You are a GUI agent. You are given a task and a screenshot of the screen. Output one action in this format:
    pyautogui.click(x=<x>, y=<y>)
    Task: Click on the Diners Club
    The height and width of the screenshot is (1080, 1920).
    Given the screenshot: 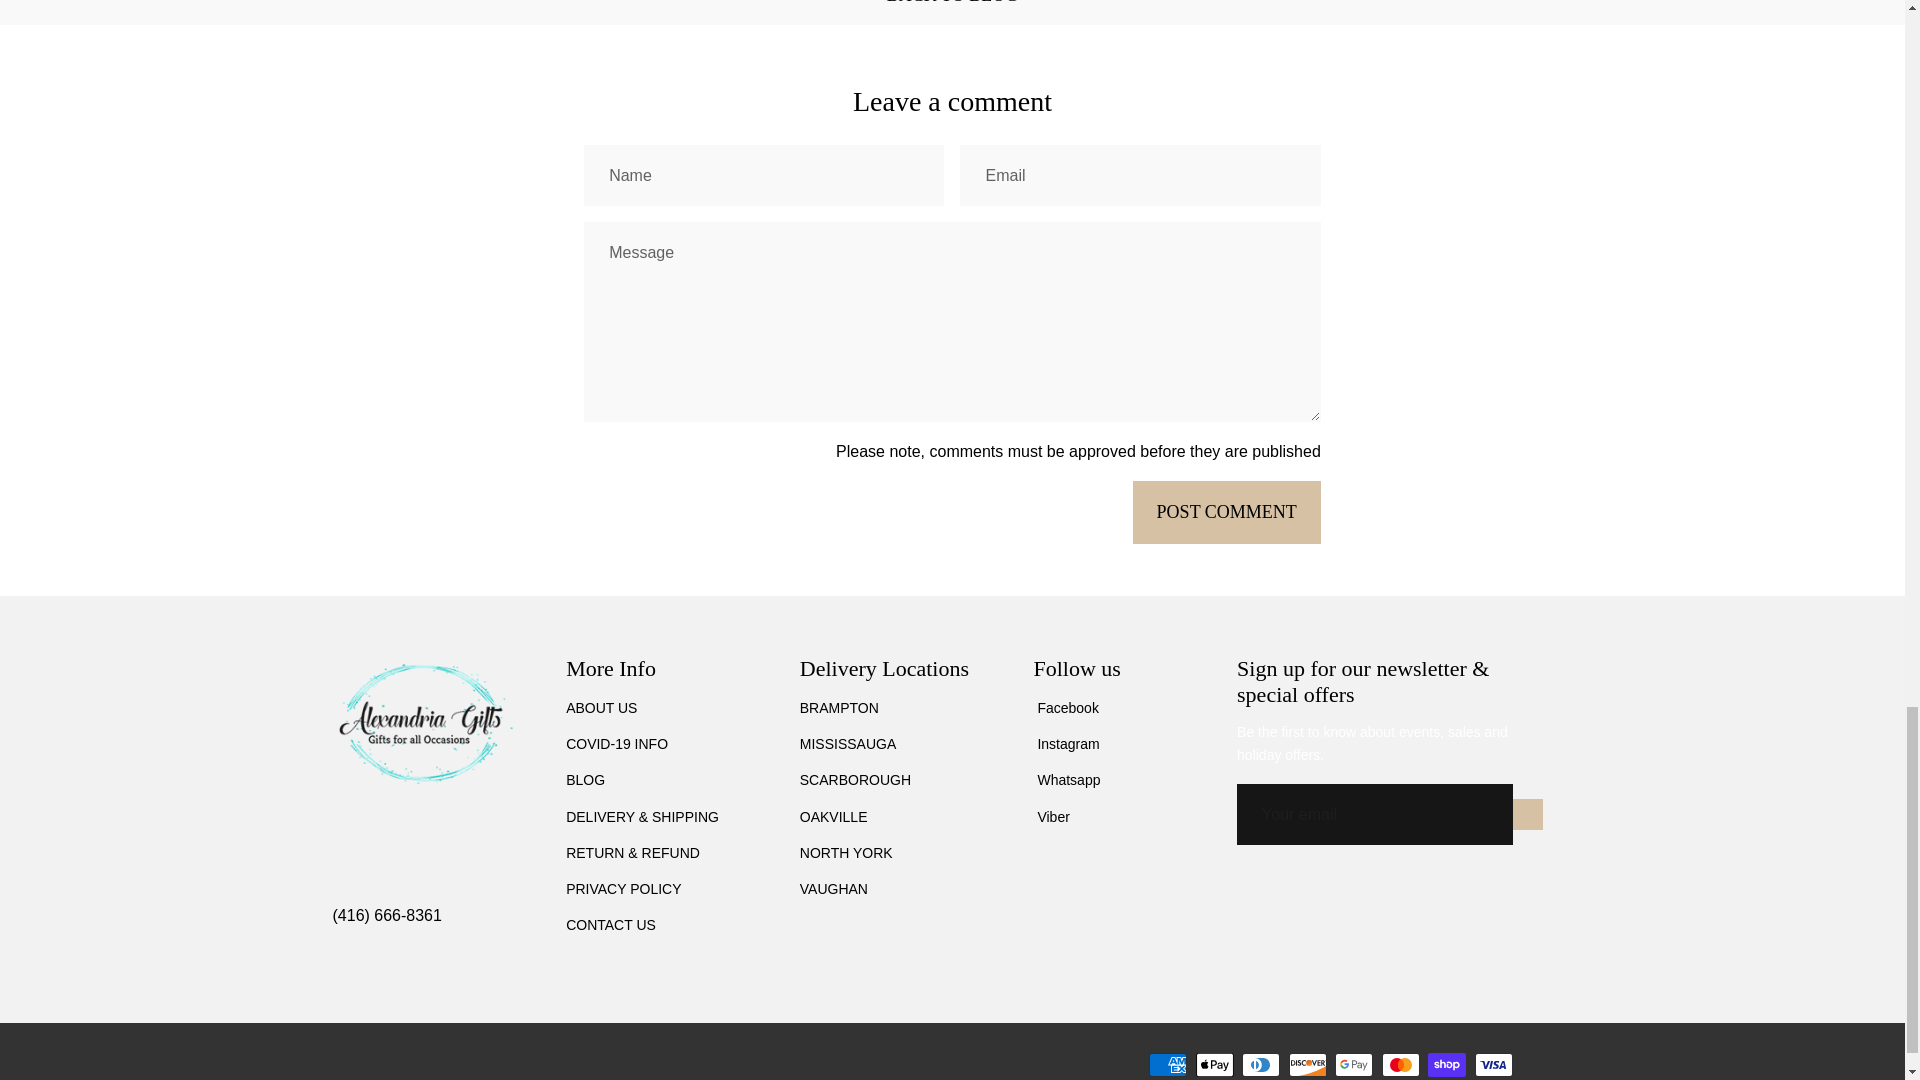 What is the action you would take?
    pyautogui.click(x=1261, y=1064)
    